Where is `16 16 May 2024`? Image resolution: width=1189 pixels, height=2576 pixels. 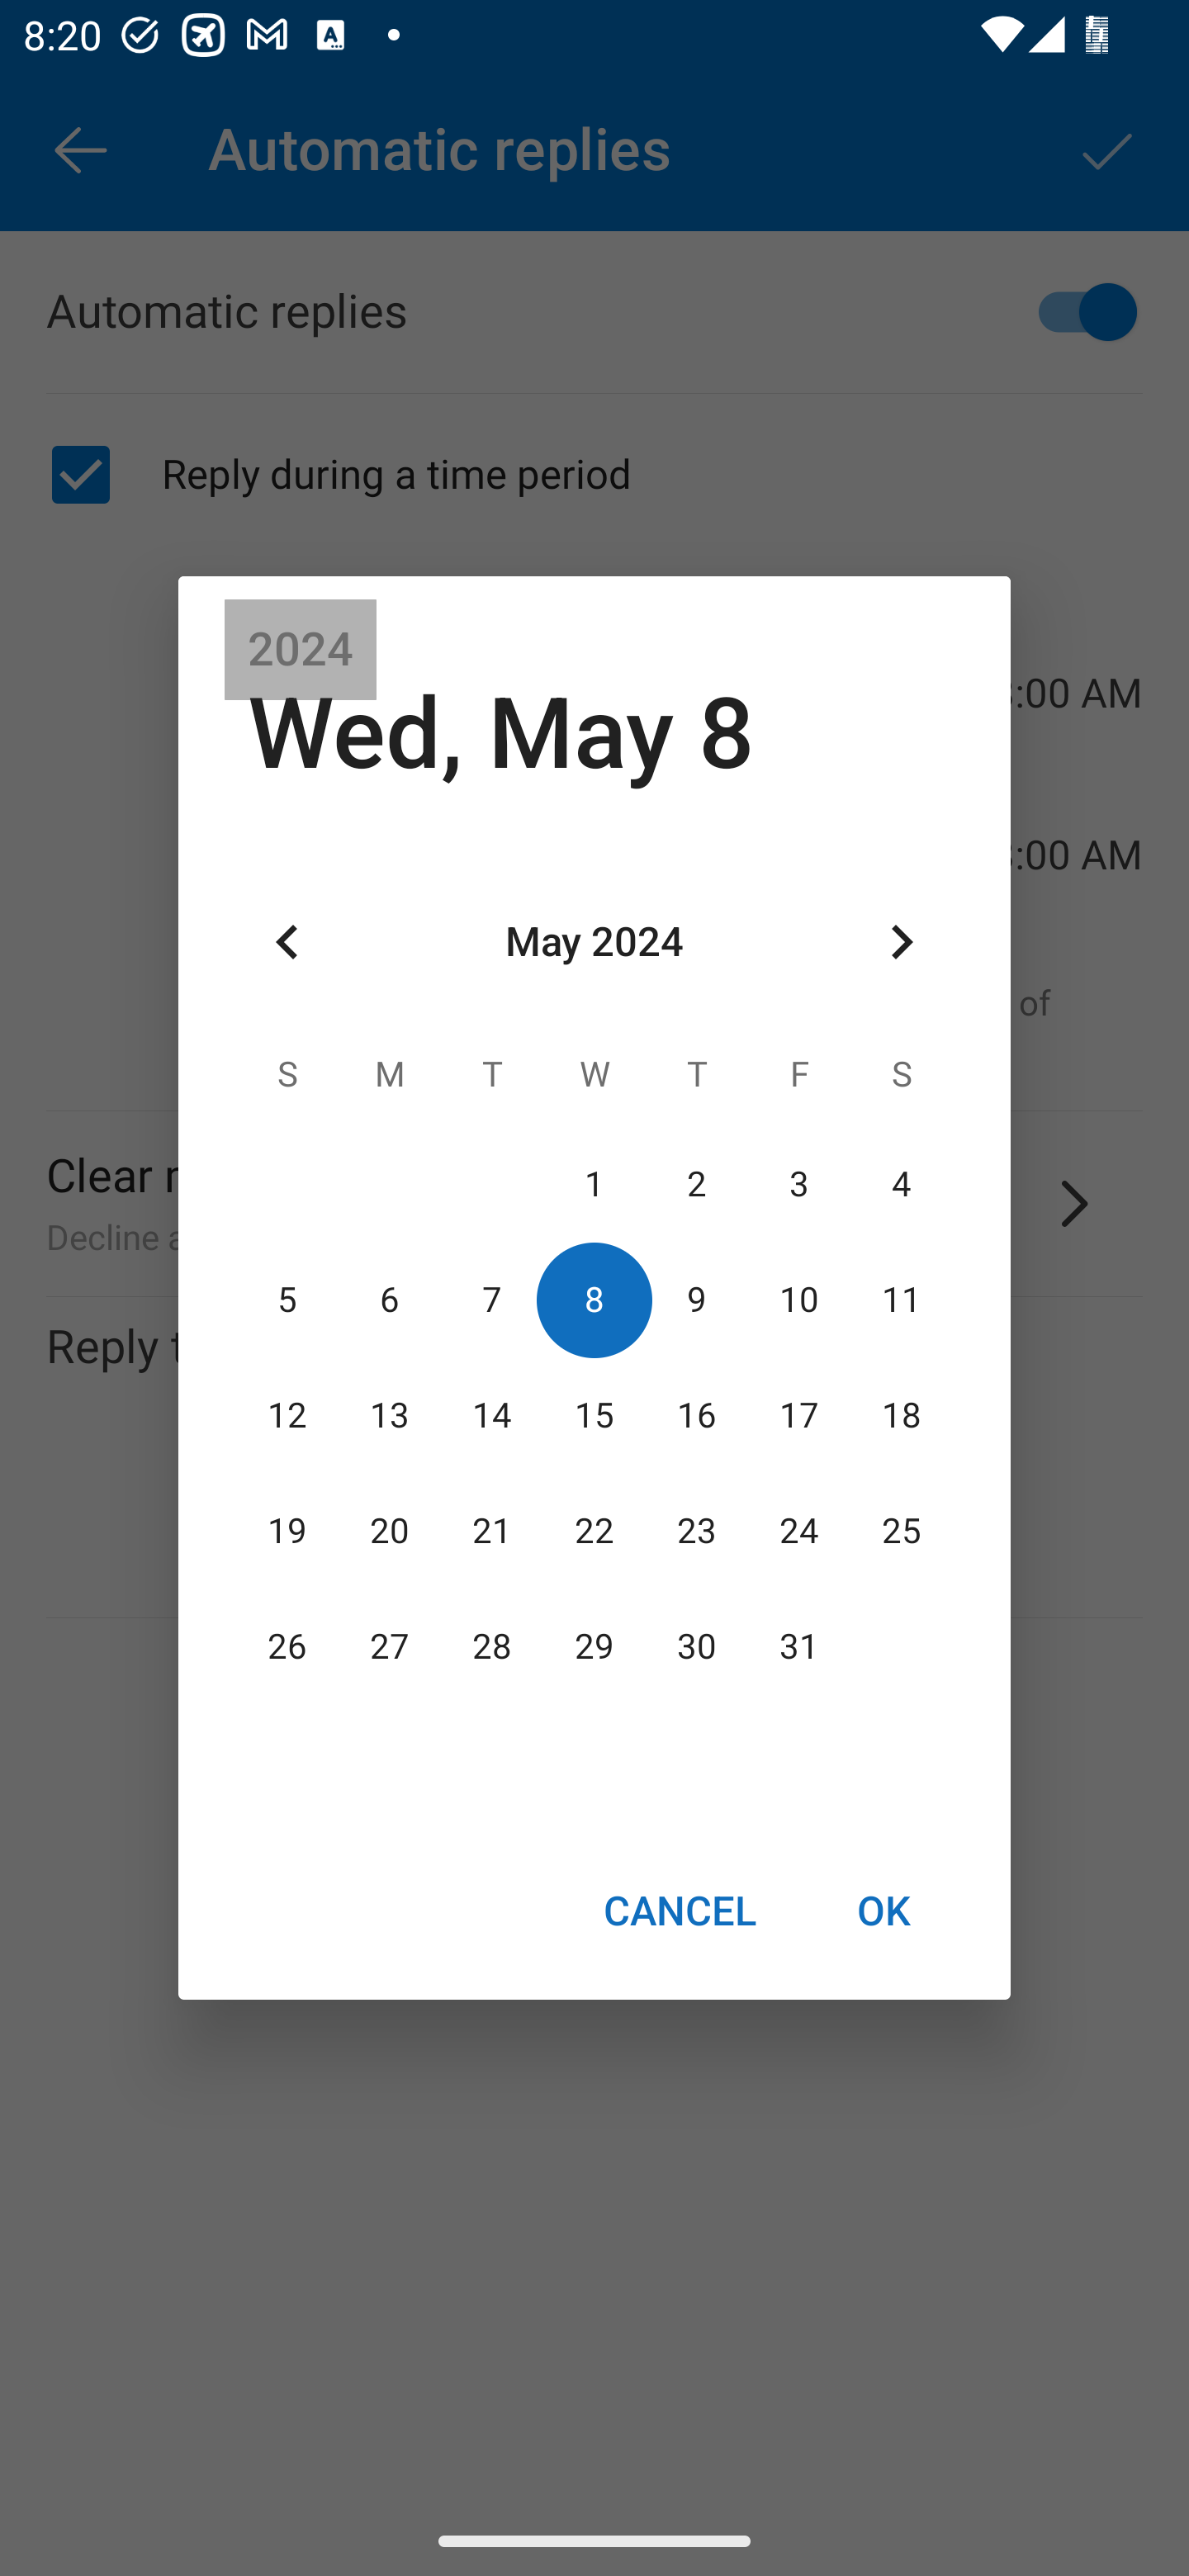
16 16 May 2024 is located at coordinates (696, 1415).